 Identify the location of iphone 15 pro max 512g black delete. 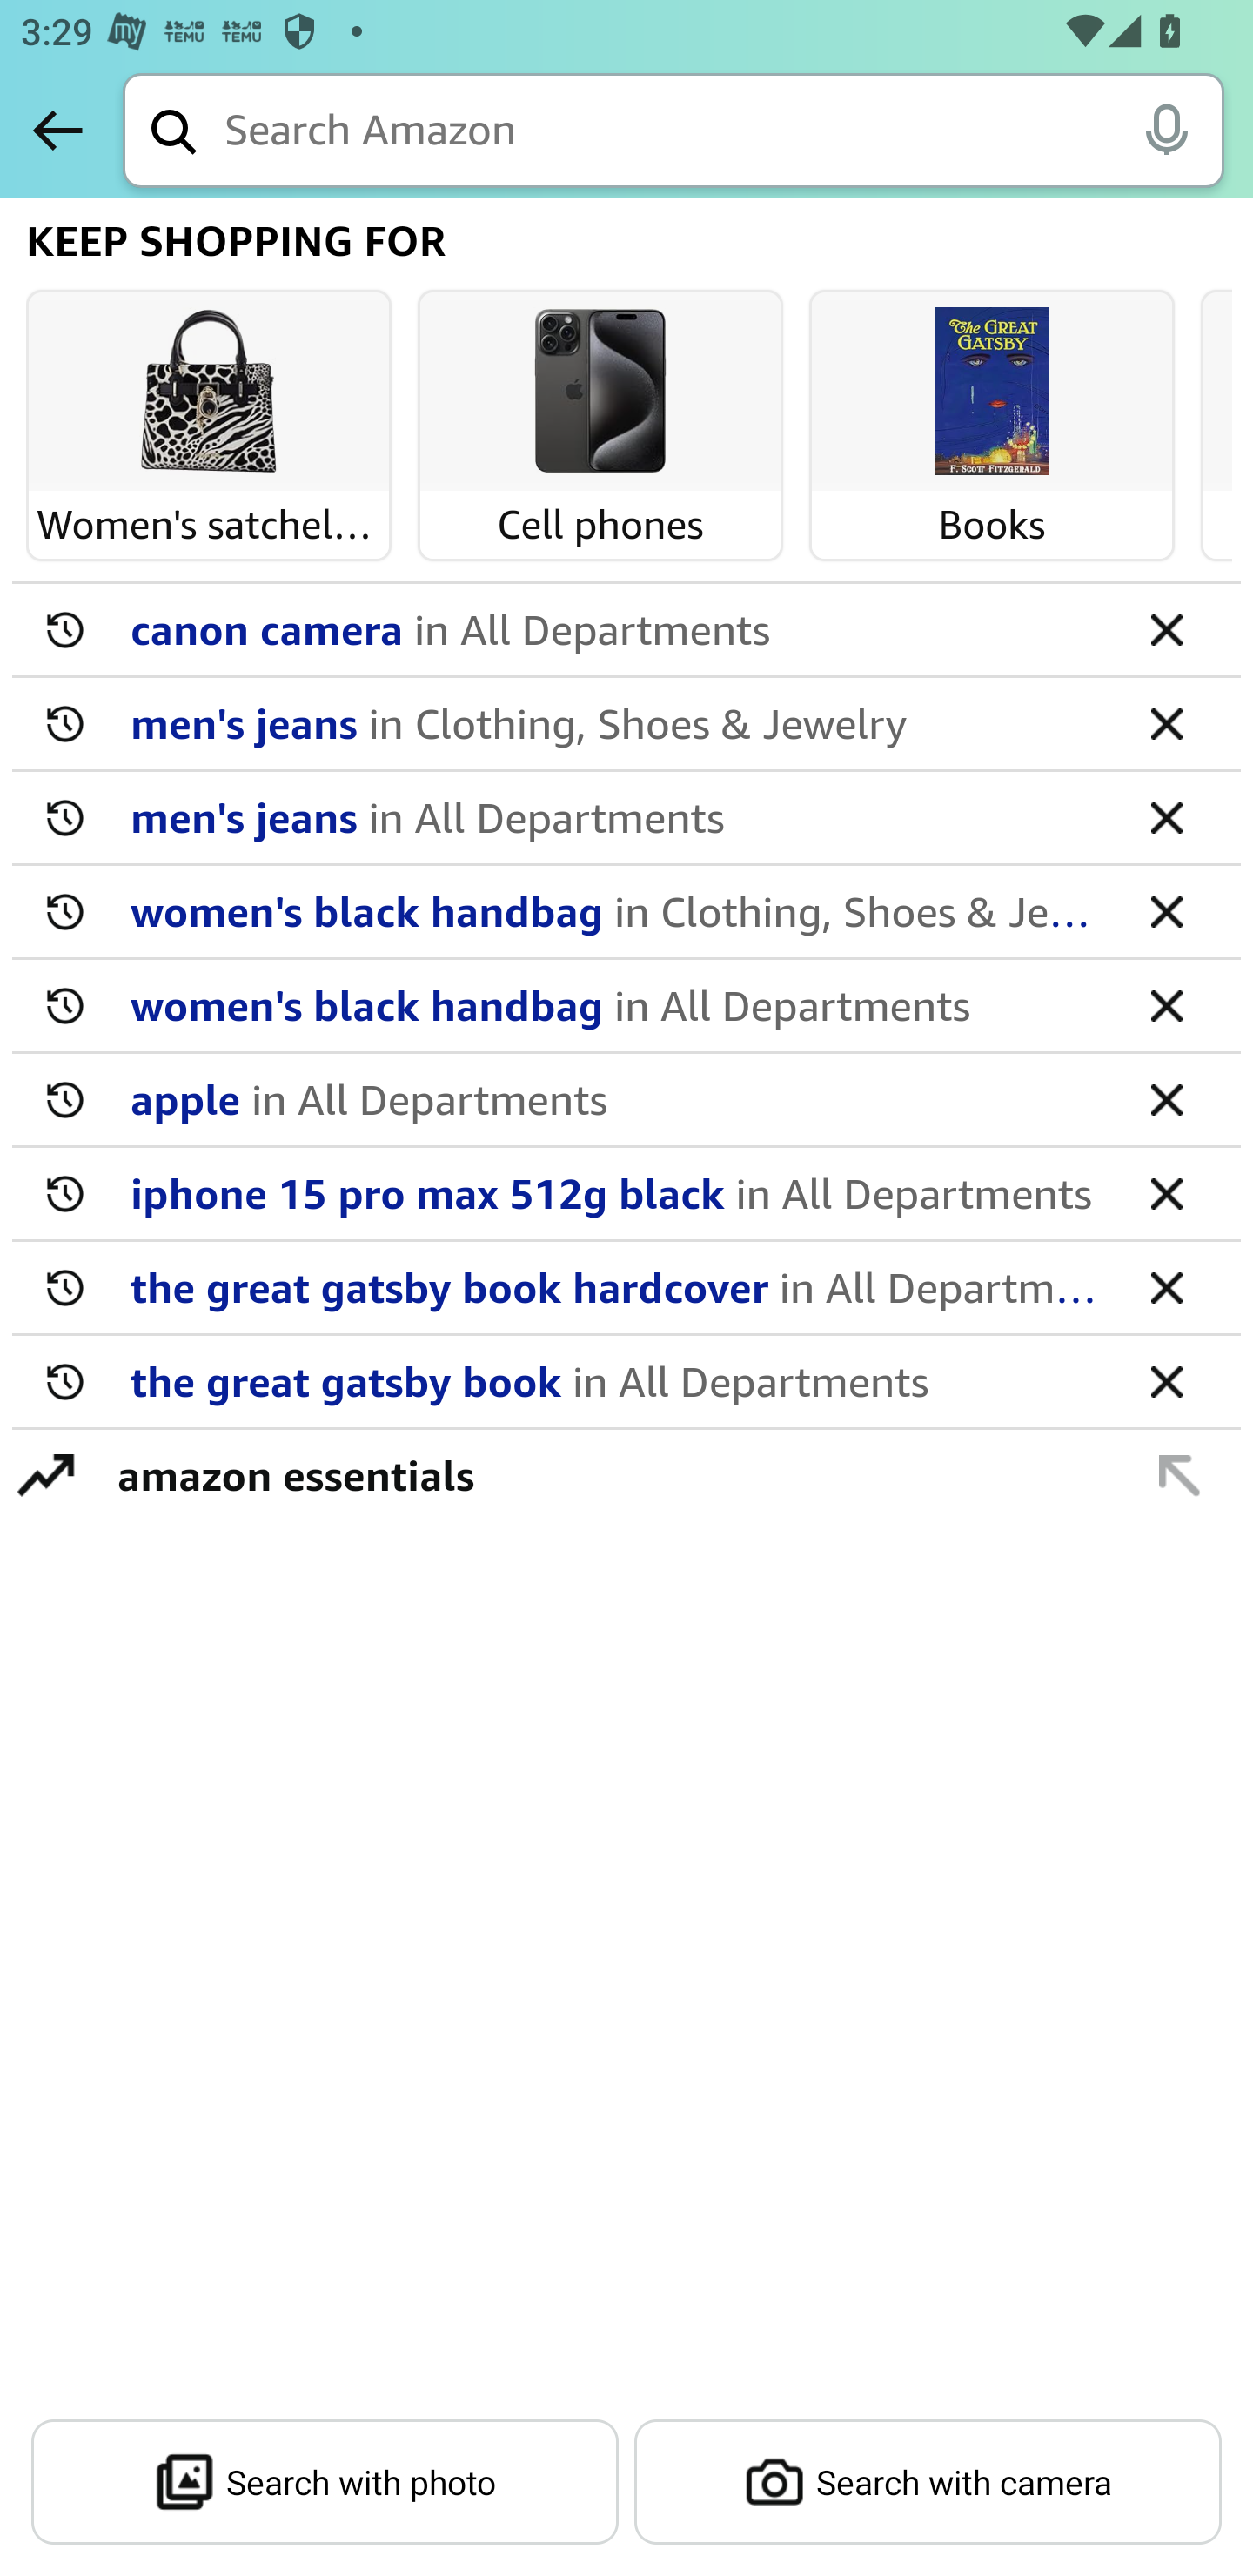
(626, 1194).